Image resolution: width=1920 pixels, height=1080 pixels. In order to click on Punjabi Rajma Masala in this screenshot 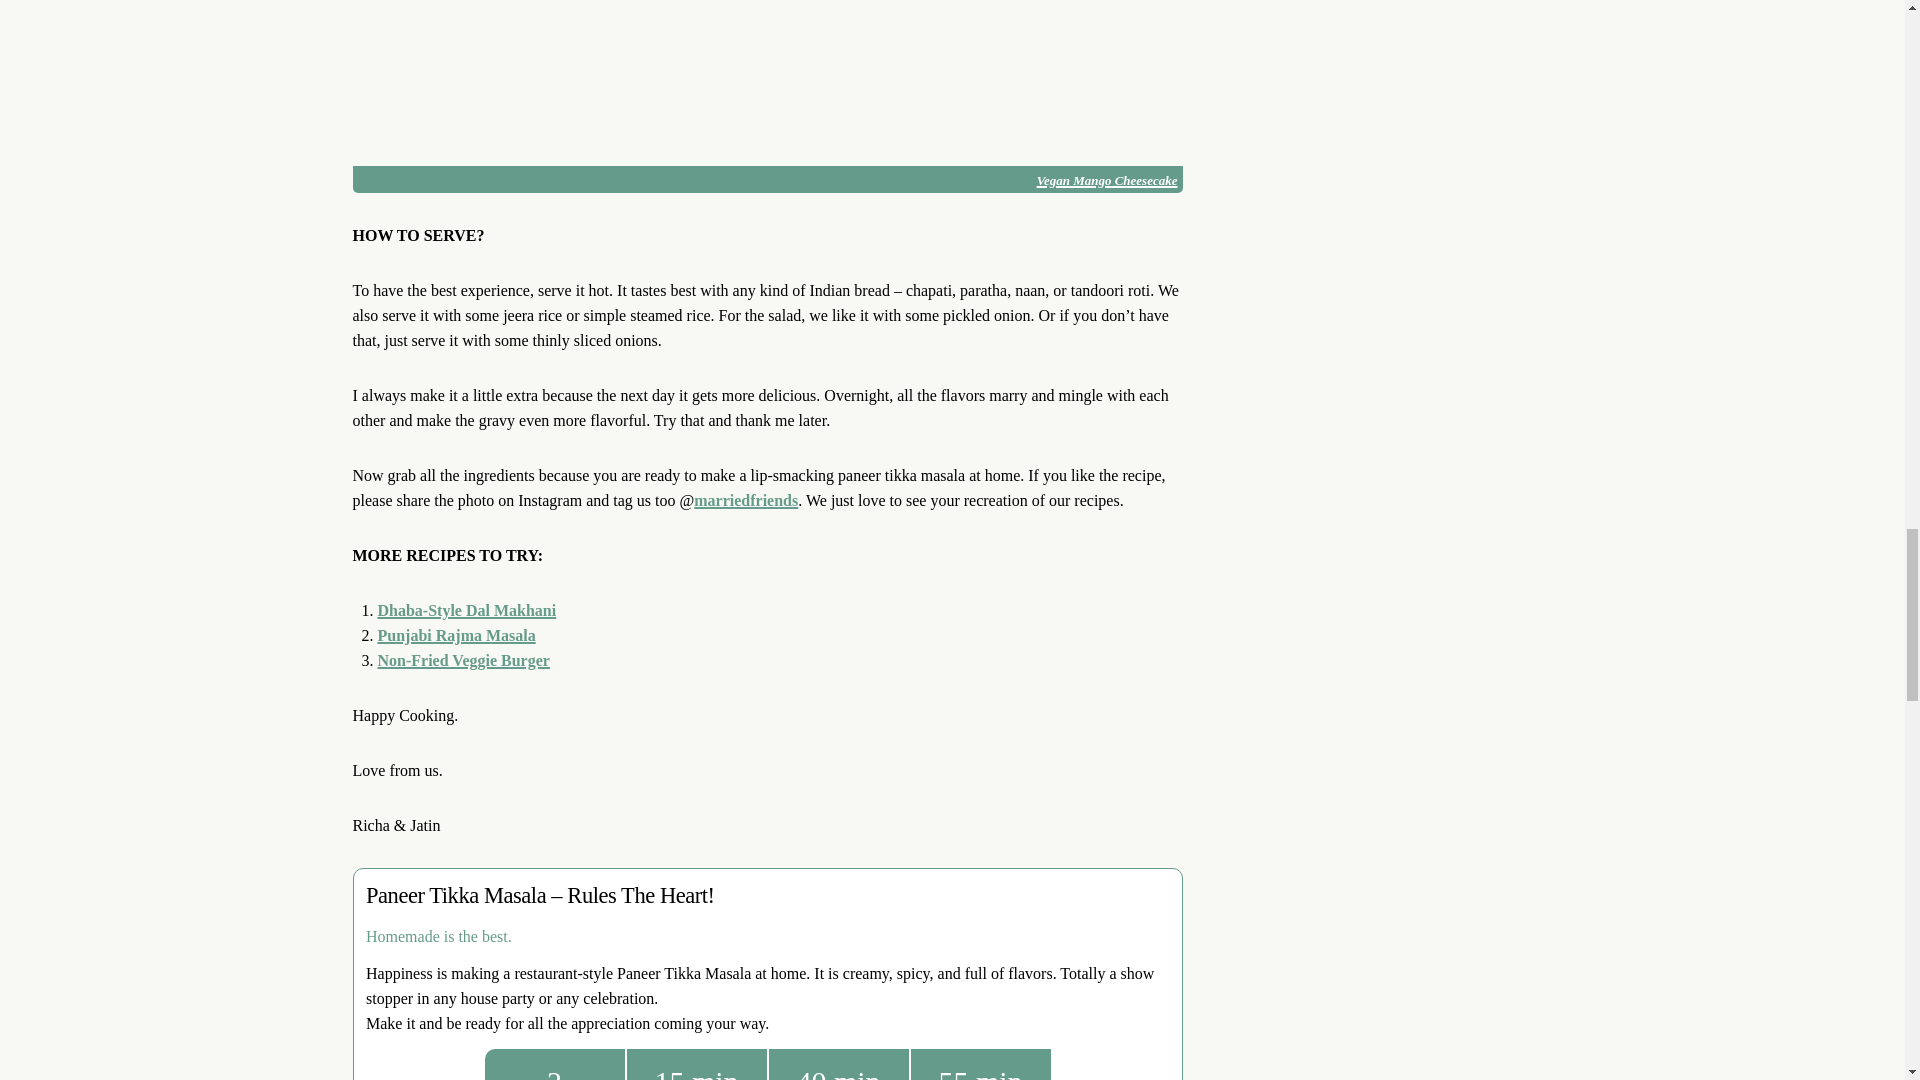, I will do `click(456, 635)`.